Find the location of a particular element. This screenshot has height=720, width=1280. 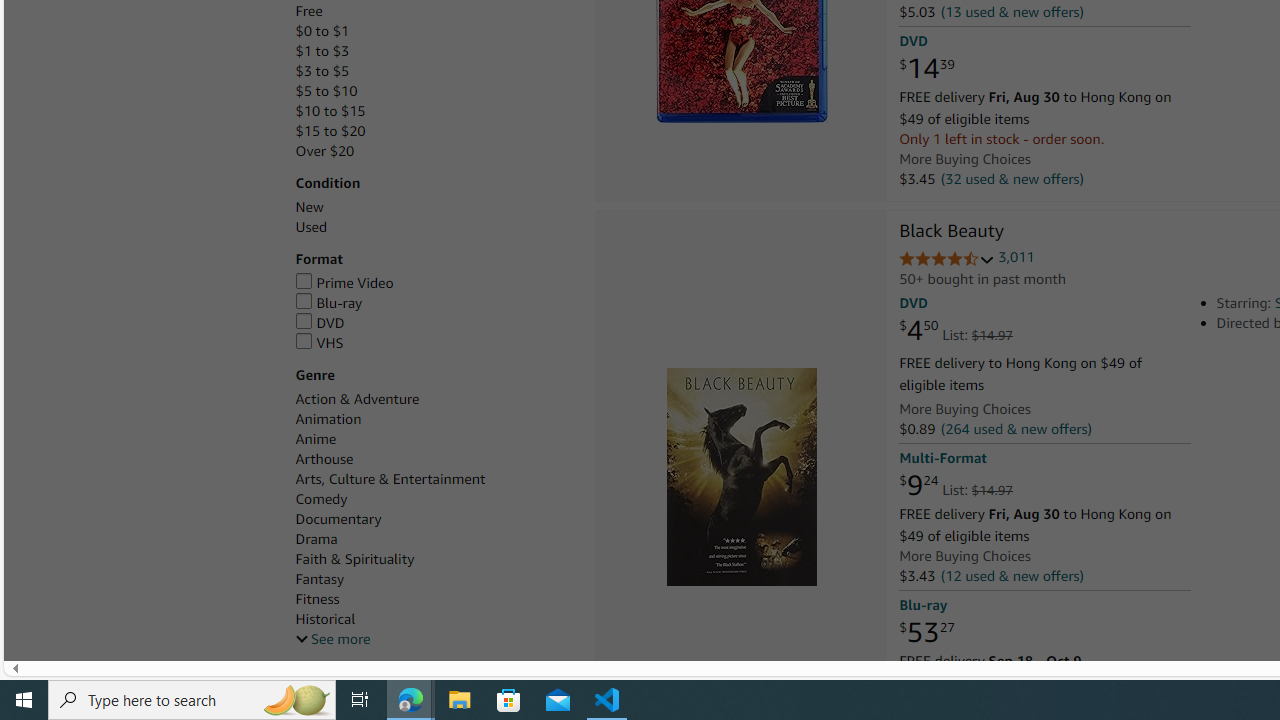

$5 to $10 is located at coordinates (326, 91).